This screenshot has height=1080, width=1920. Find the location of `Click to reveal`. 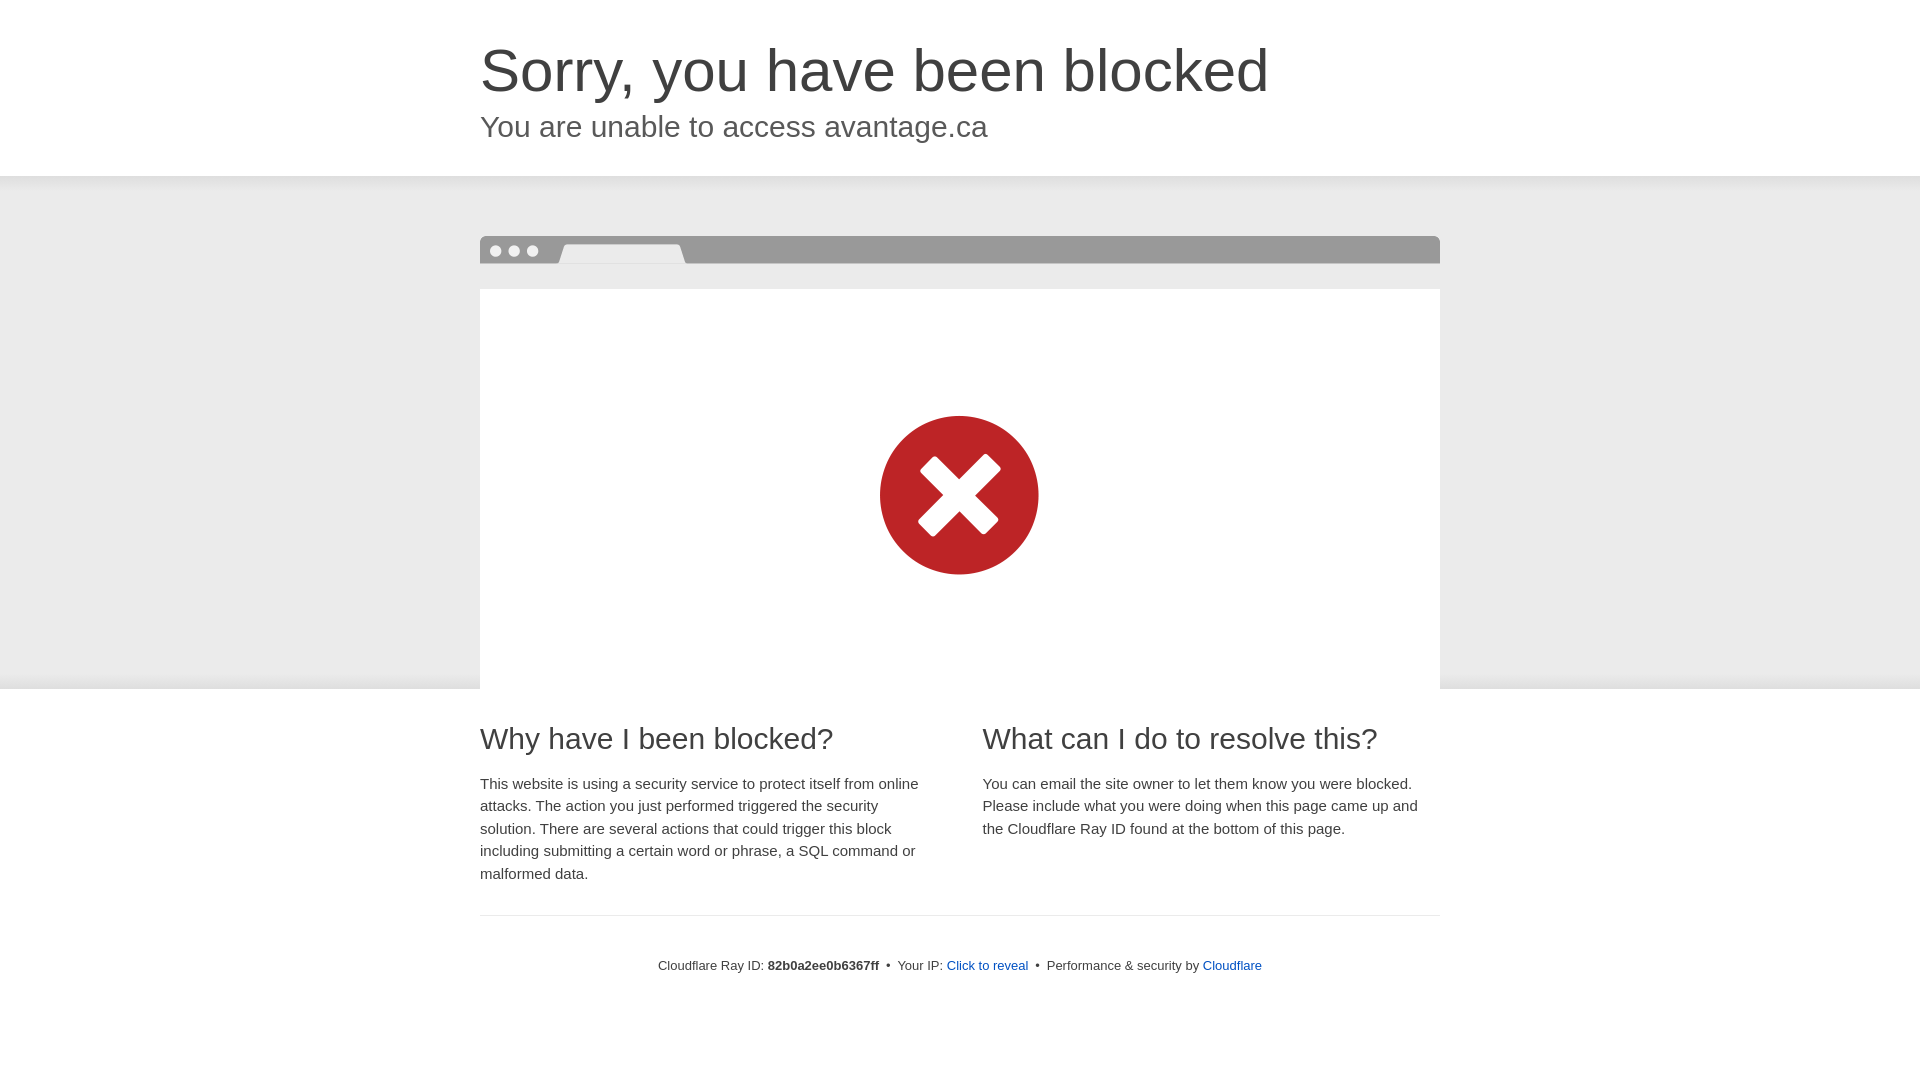

Click to reveal is located at coordinates (988, 966).